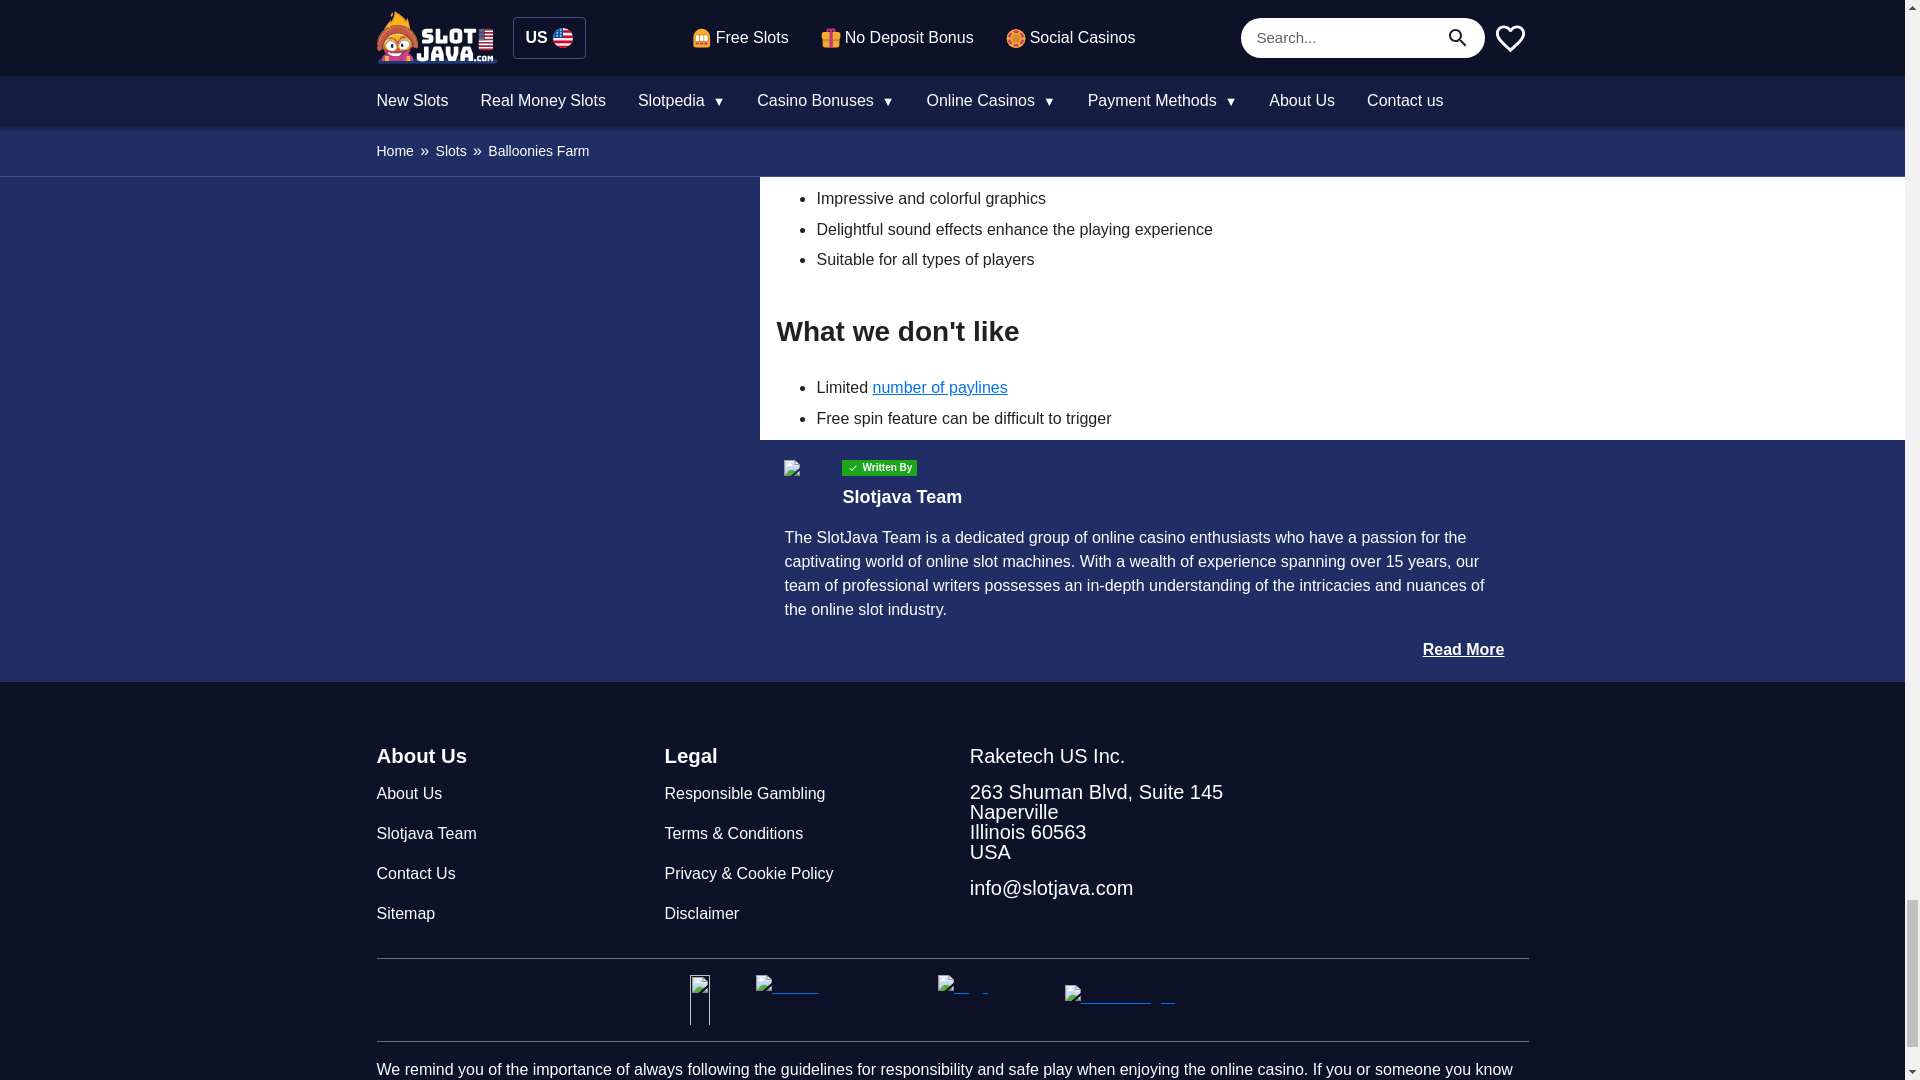 The image size is (1920, 1080). What do you see at coordinates (714, 1000) in the screenshot?
I see `Slotjava partner` at bounding box center [714, 1000].